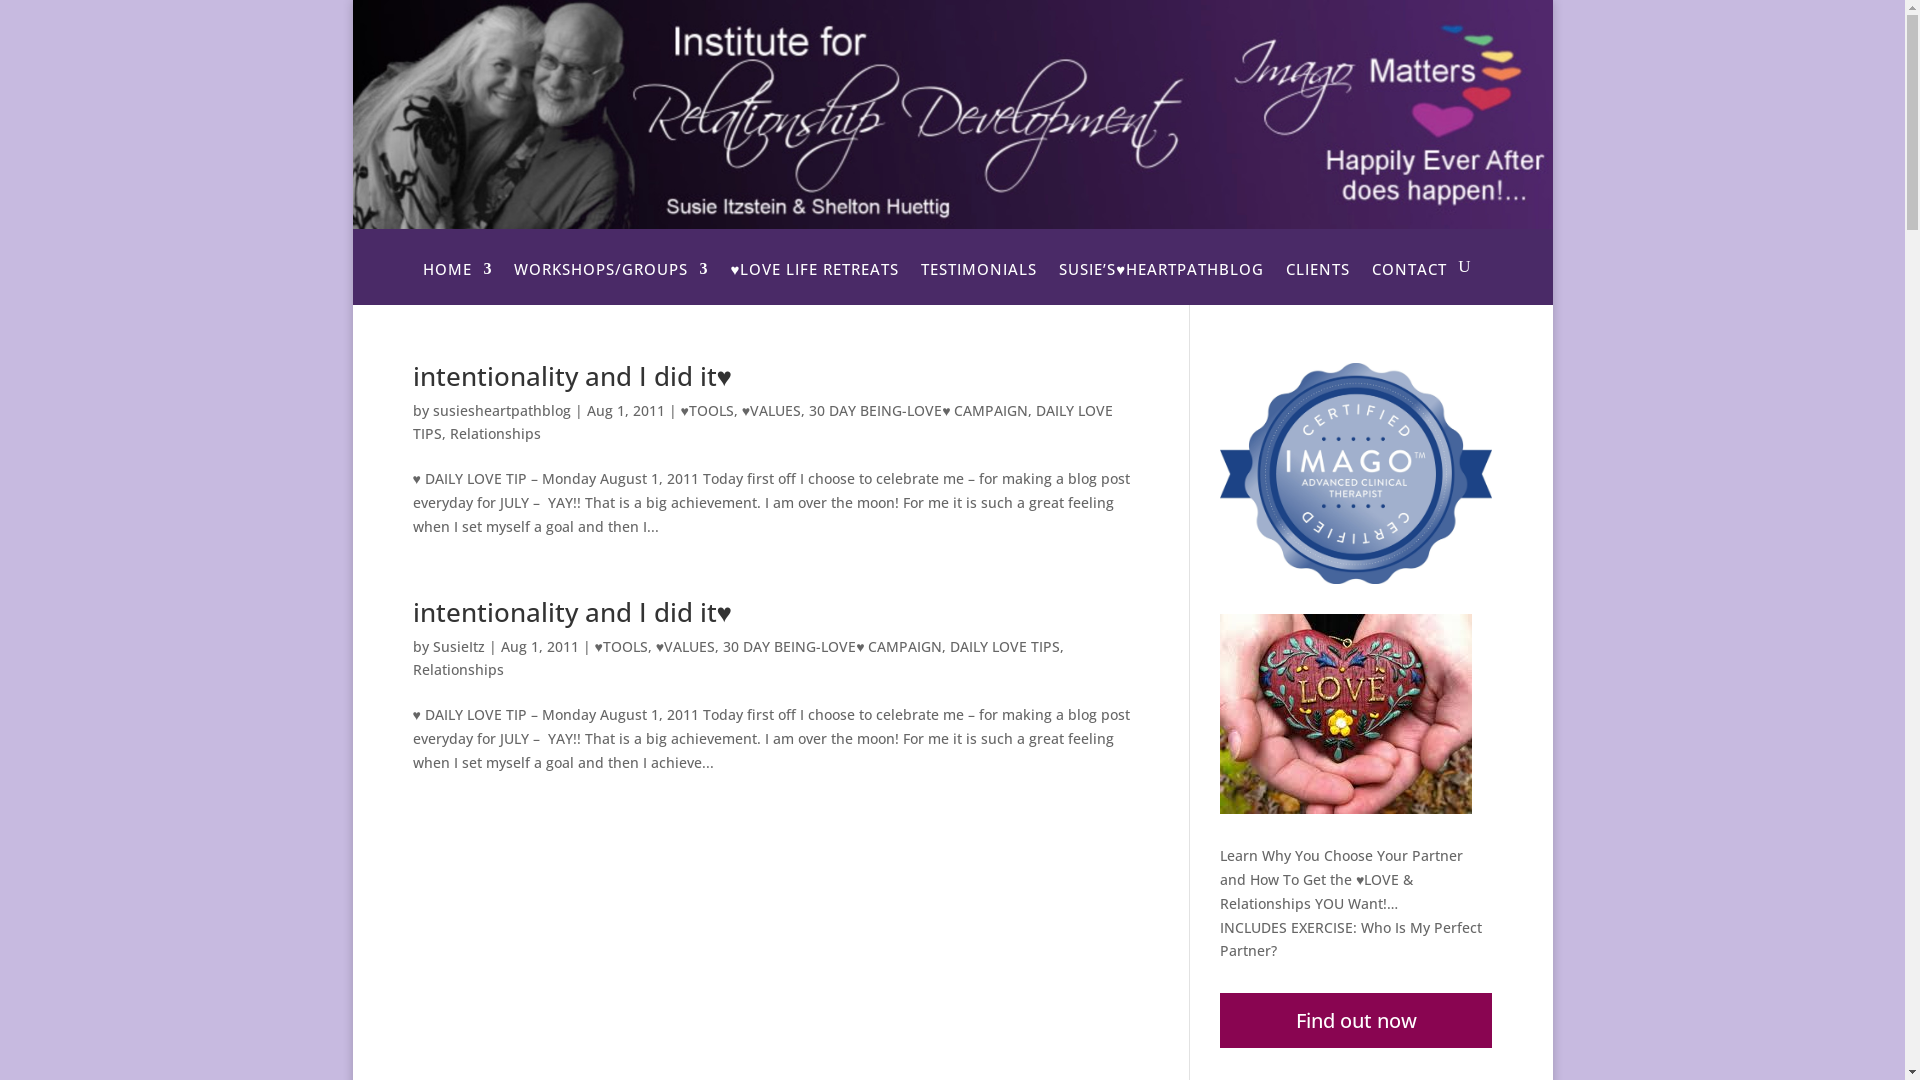 The height and width of the screenshot is (1080, 1920). I want to click on Institute for Relationship, so click(952, 114).